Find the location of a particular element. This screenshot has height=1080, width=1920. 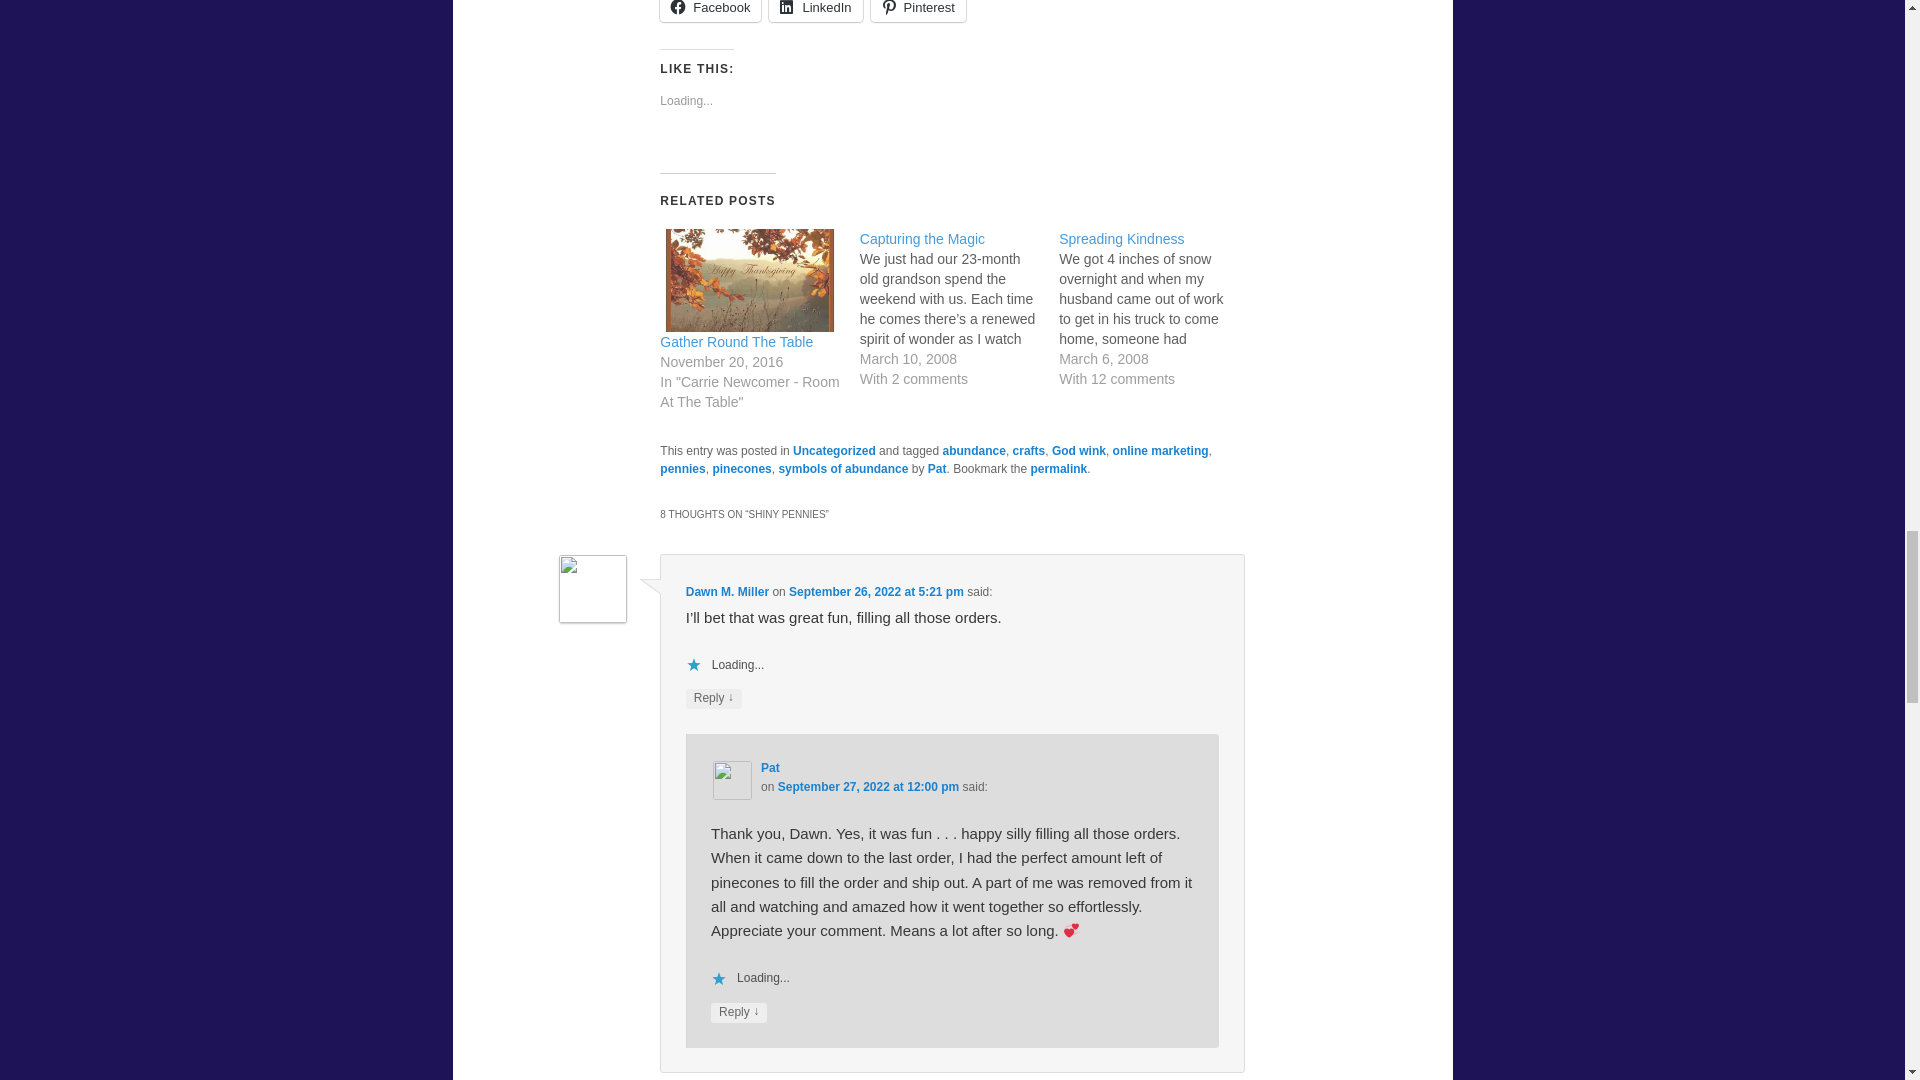

Click to share on Pinterest is located at coordinates (918, 10).